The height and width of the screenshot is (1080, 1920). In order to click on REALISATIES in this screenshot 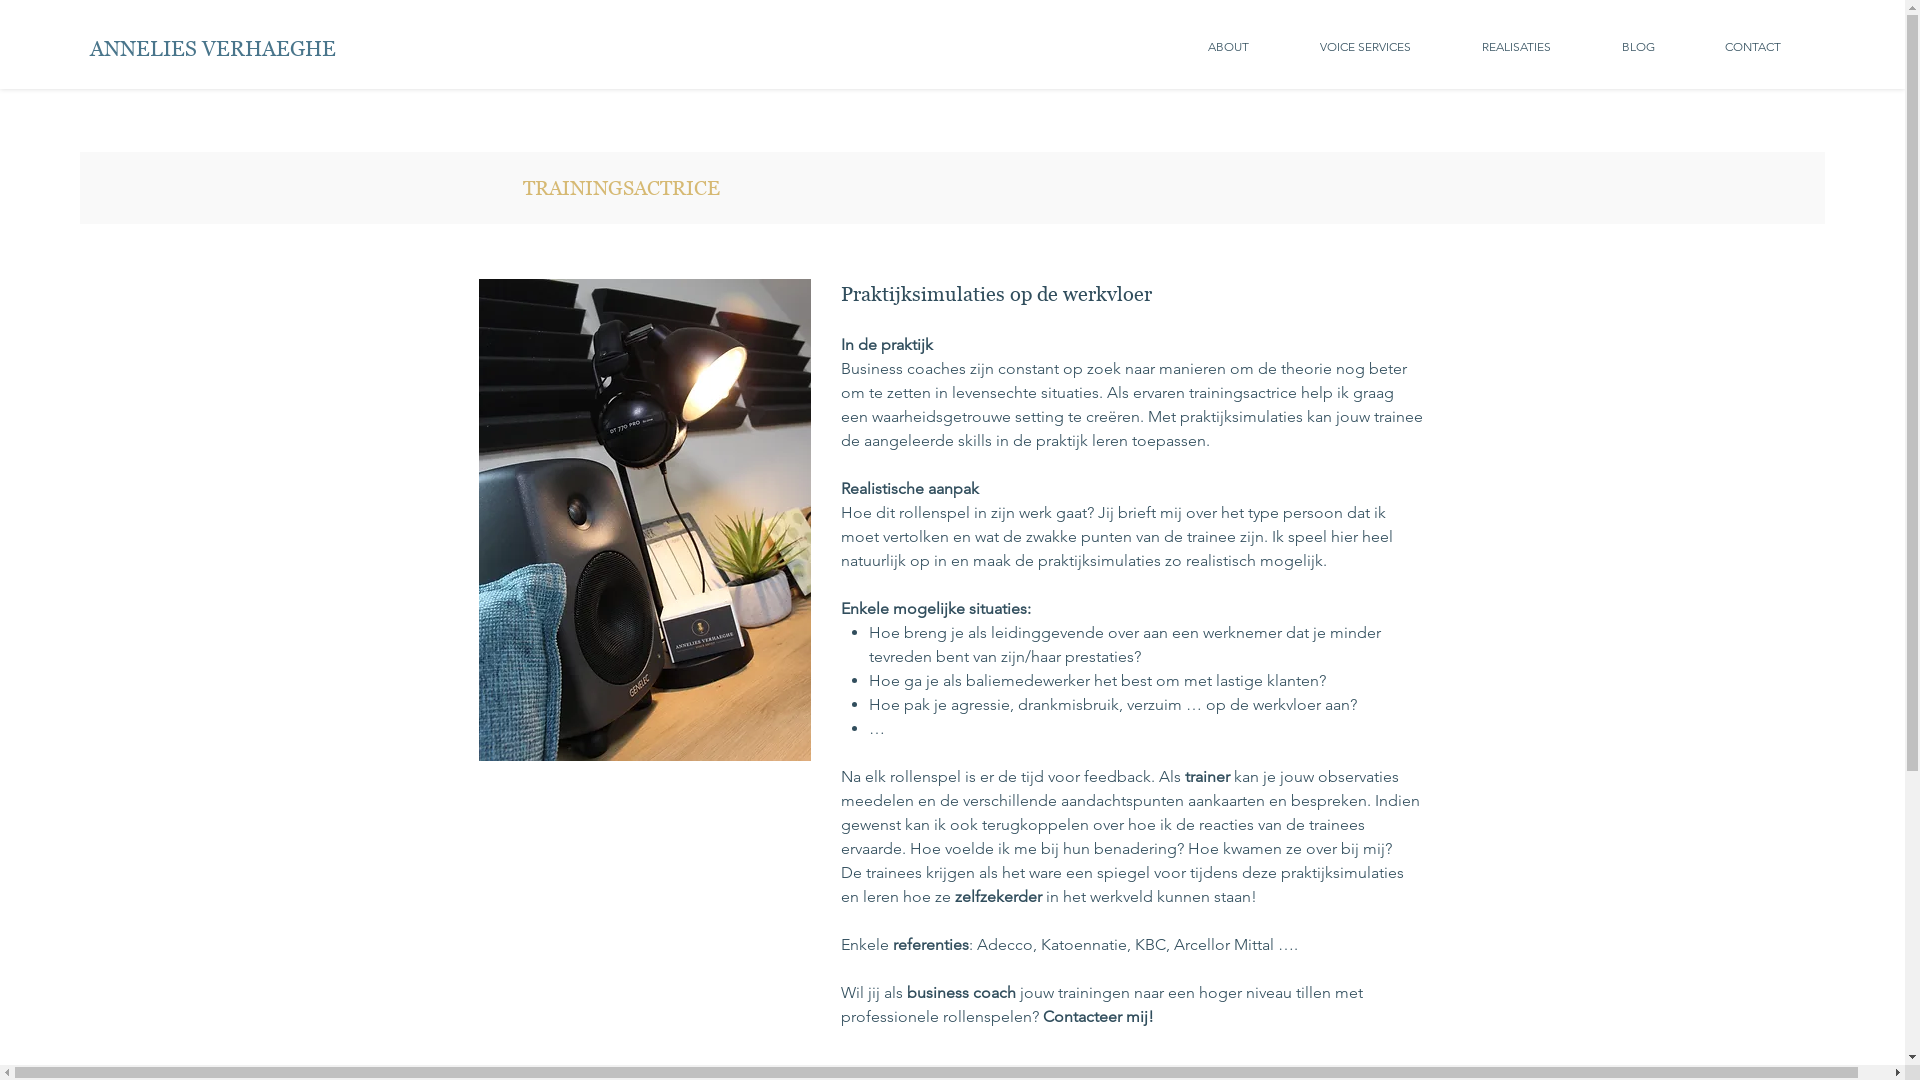, I will do `click(1516, 46)`.